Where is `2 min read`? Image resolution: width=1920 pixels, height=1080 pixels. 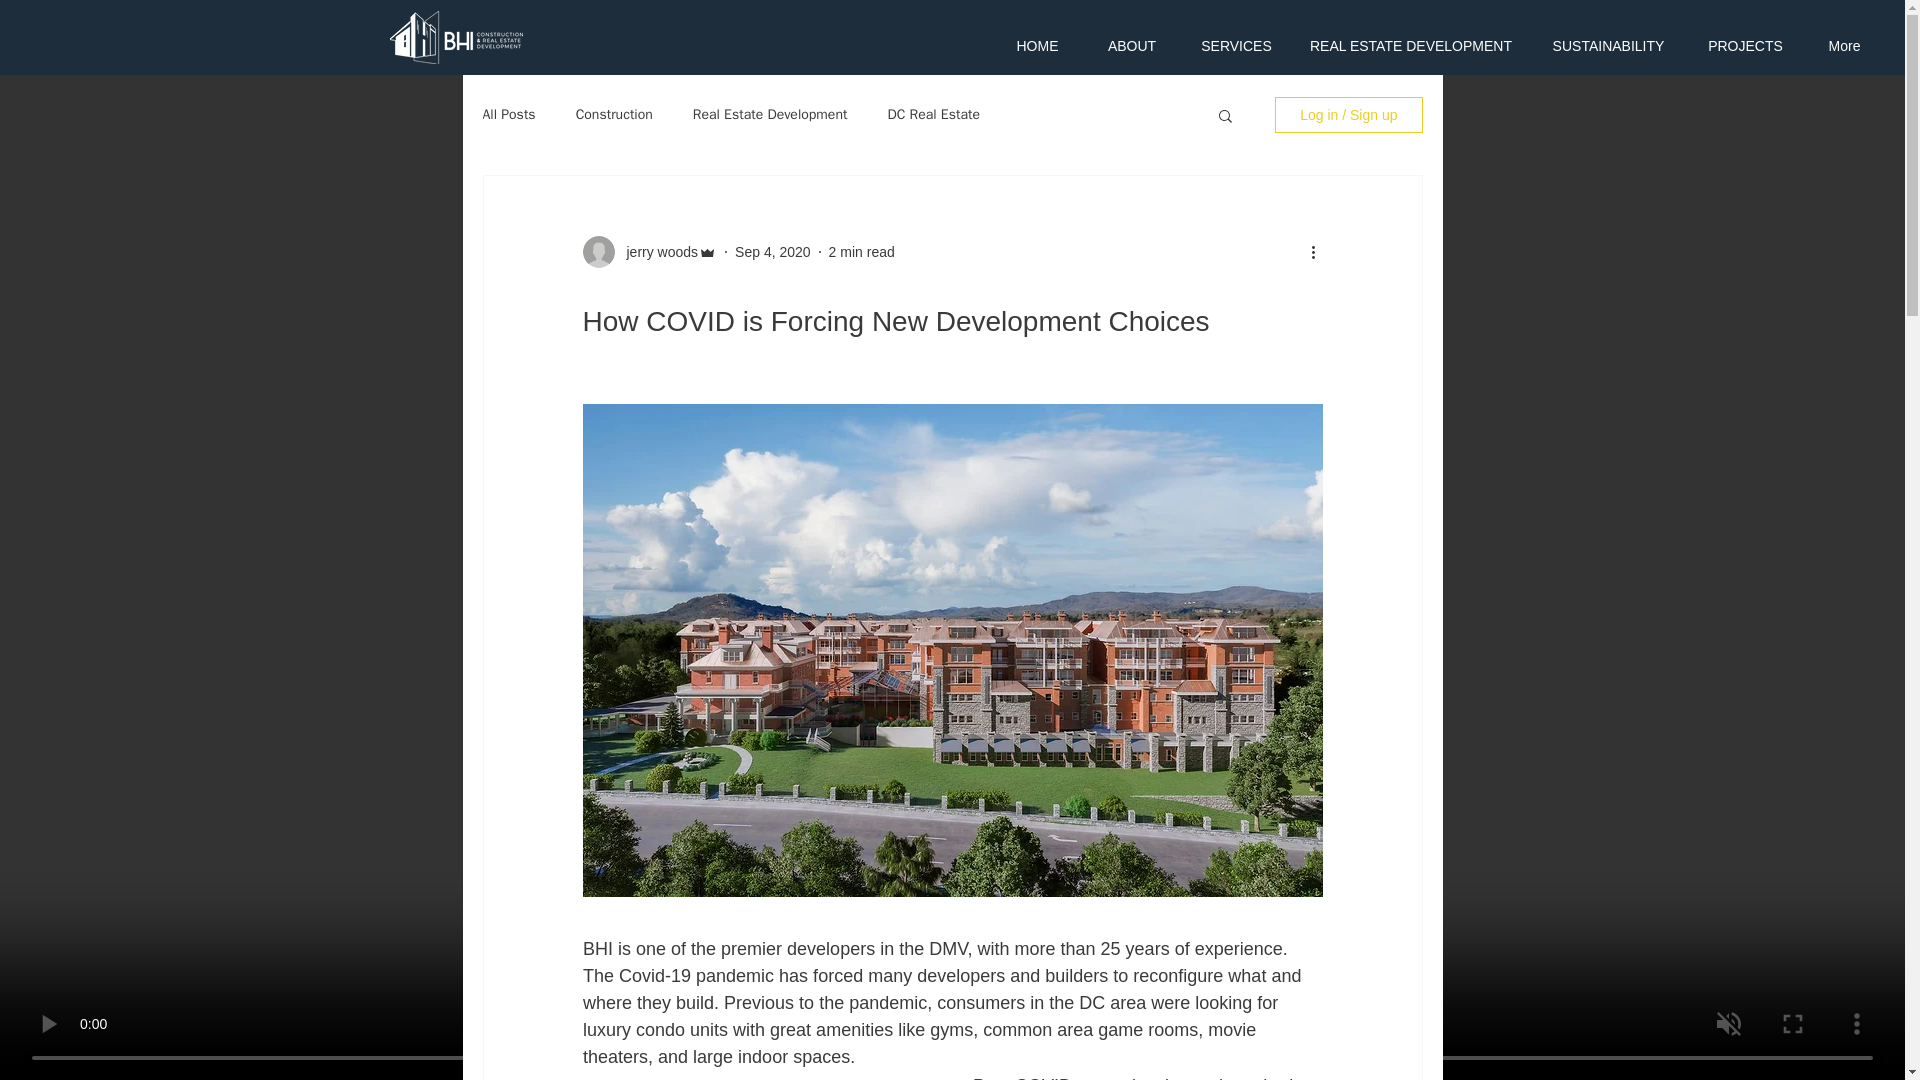 2 min read is located at coordinates (862, 252).